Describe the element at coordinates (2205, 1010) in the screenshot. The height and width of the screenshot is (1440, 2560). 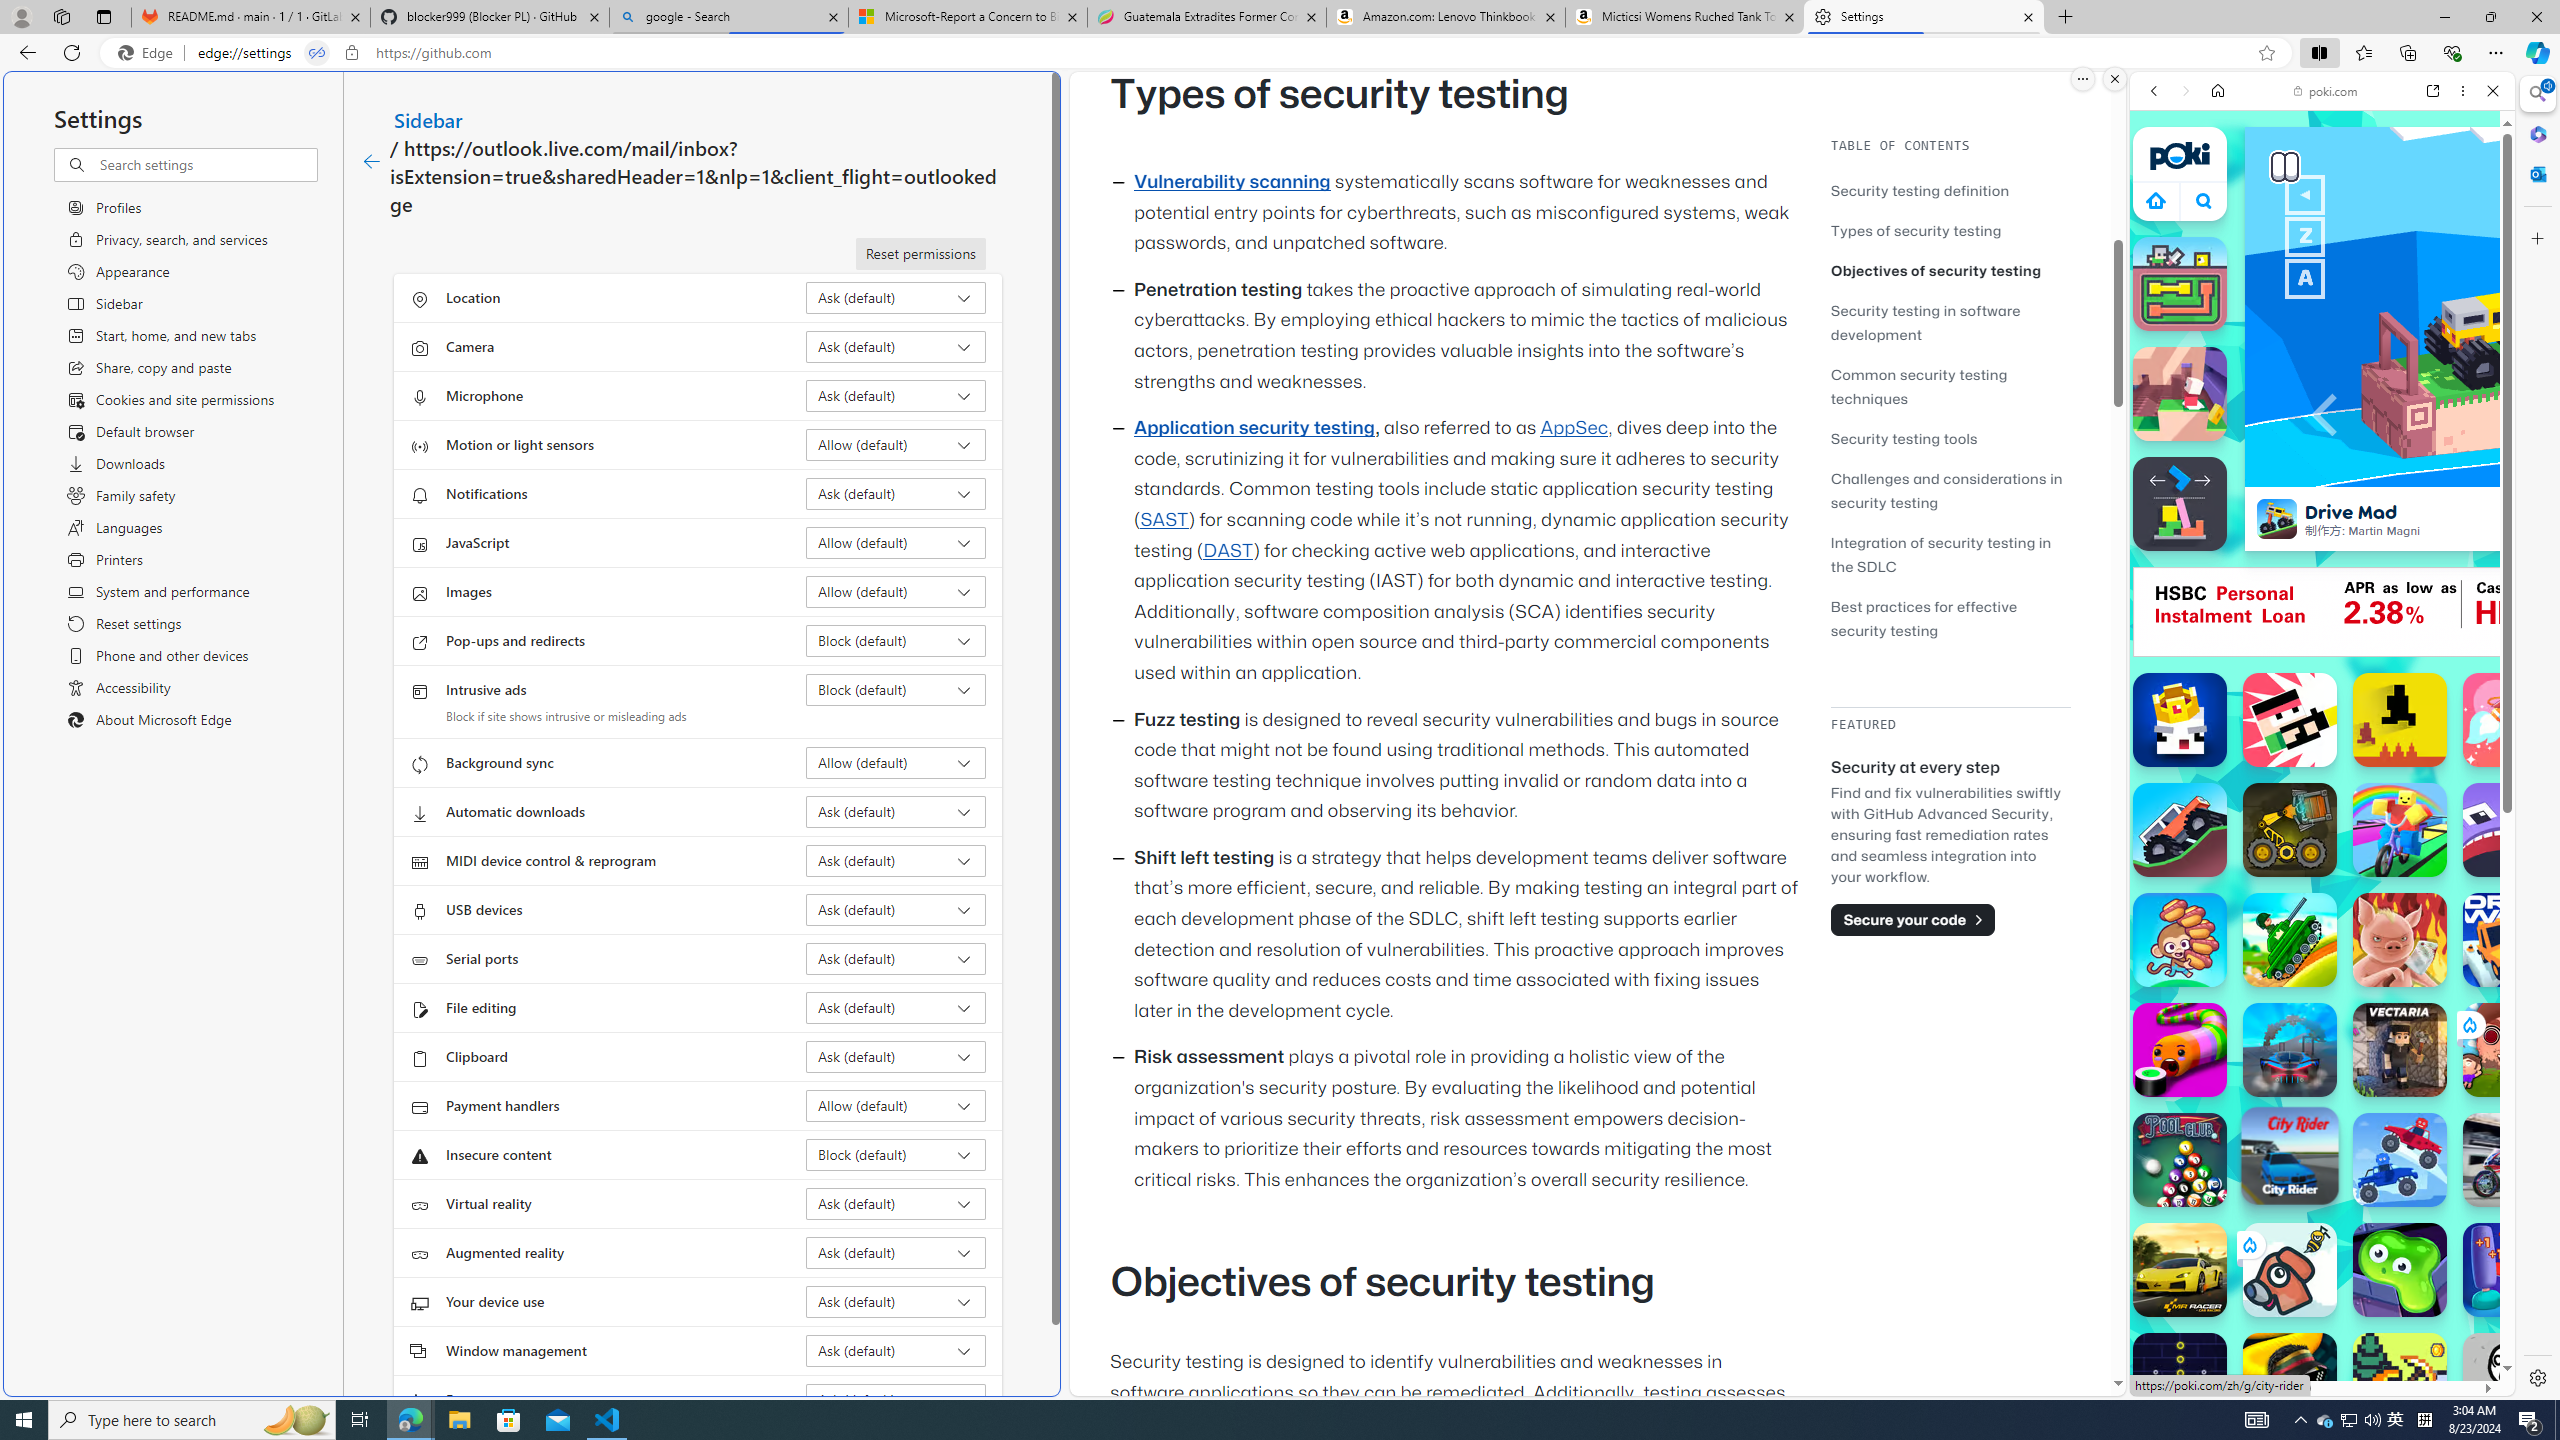
I see `Hills of Steel` at that location.